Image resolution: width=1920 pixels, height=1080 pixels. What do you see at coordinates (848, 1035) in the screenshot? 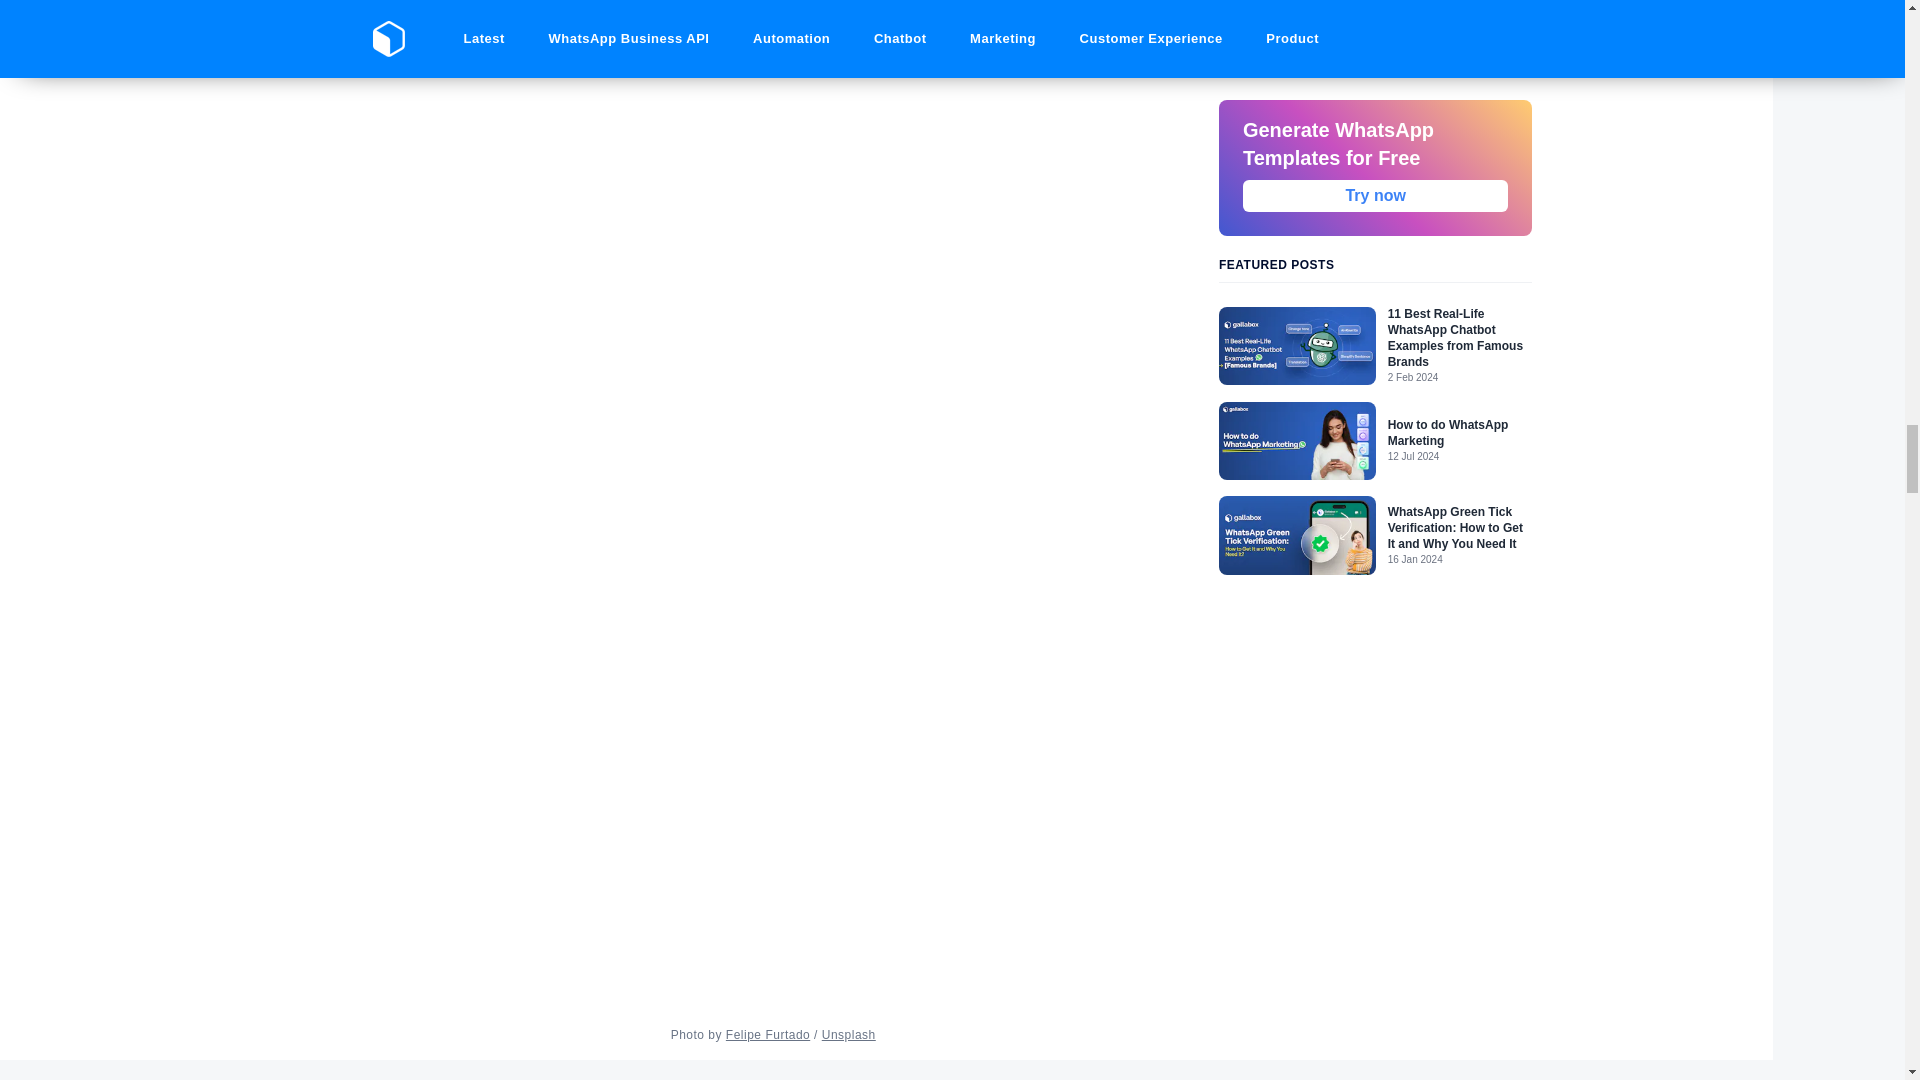
I see `Unsplash` at bounding box center [848, 1035].